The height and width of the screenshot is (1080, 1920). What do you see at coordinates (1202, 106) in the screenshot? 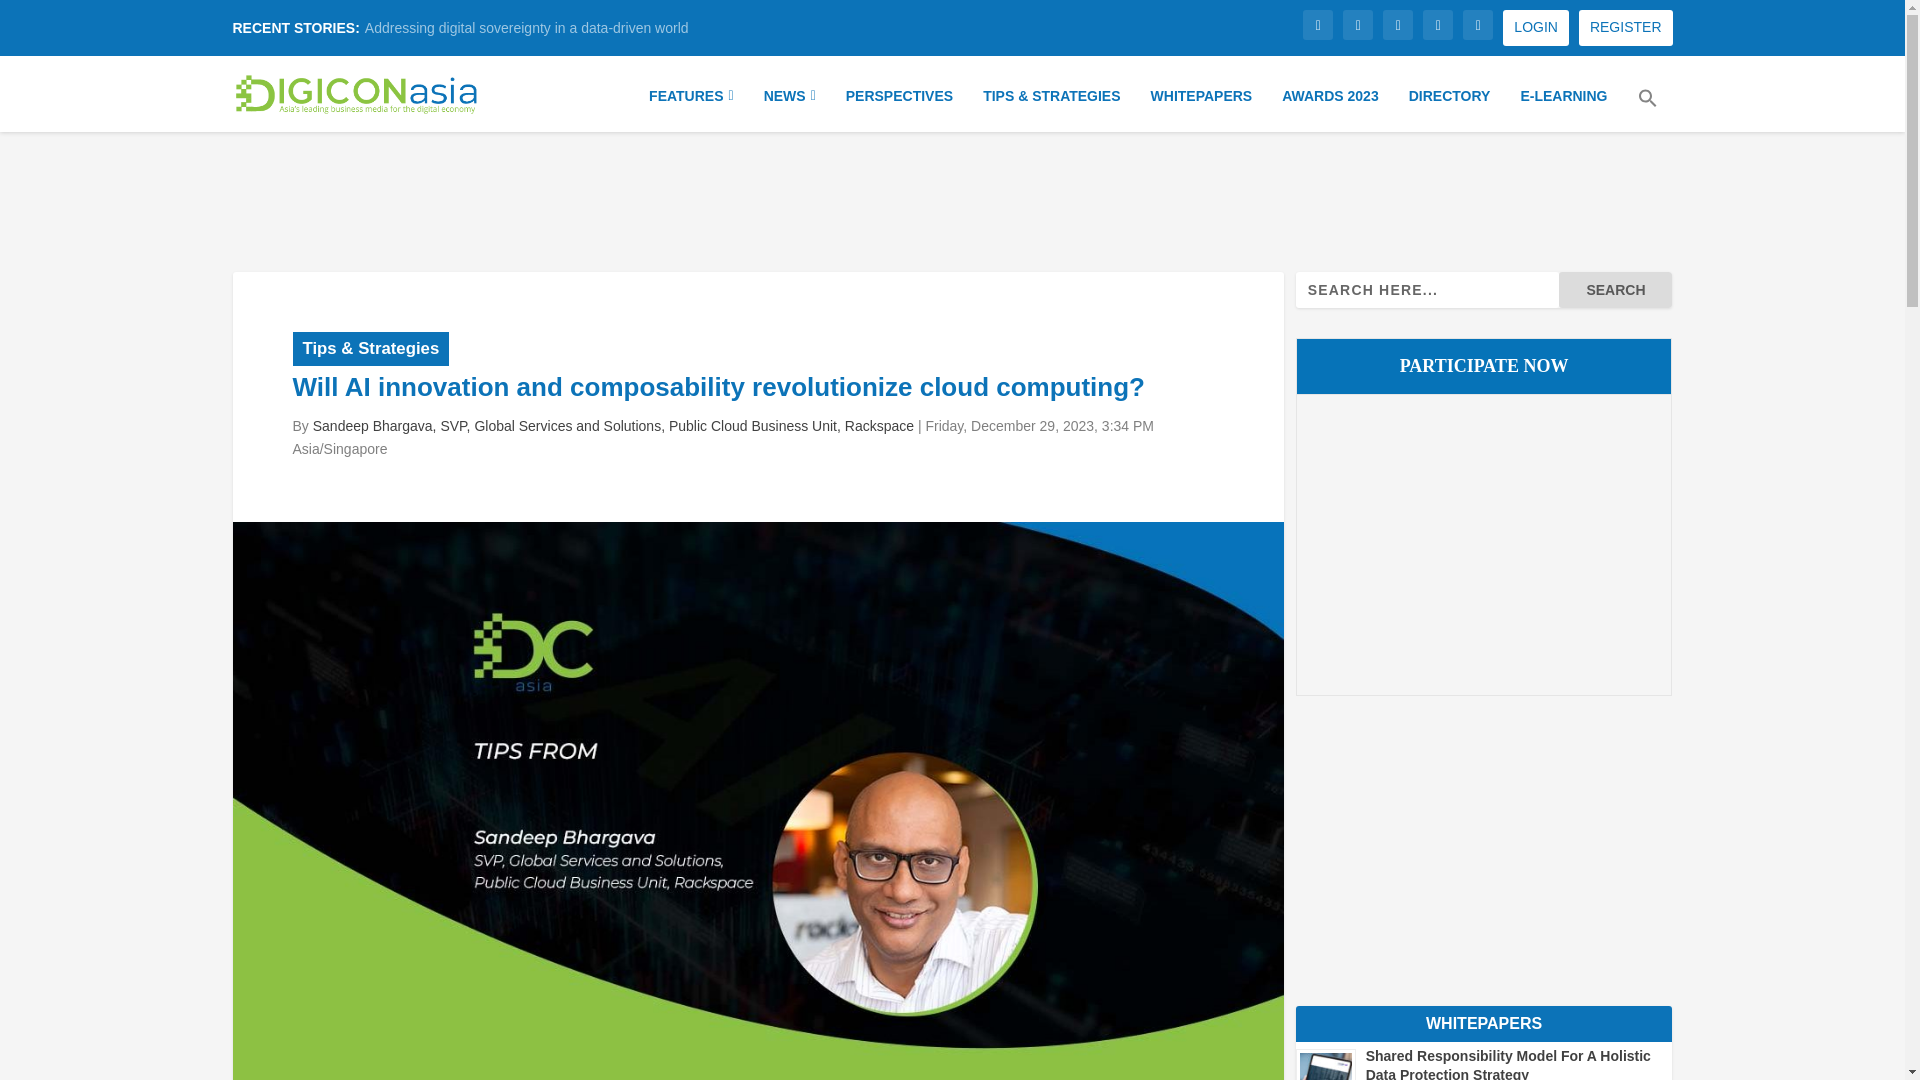
I see `WHITEPAPERS` at bounding box center [1202, 106].